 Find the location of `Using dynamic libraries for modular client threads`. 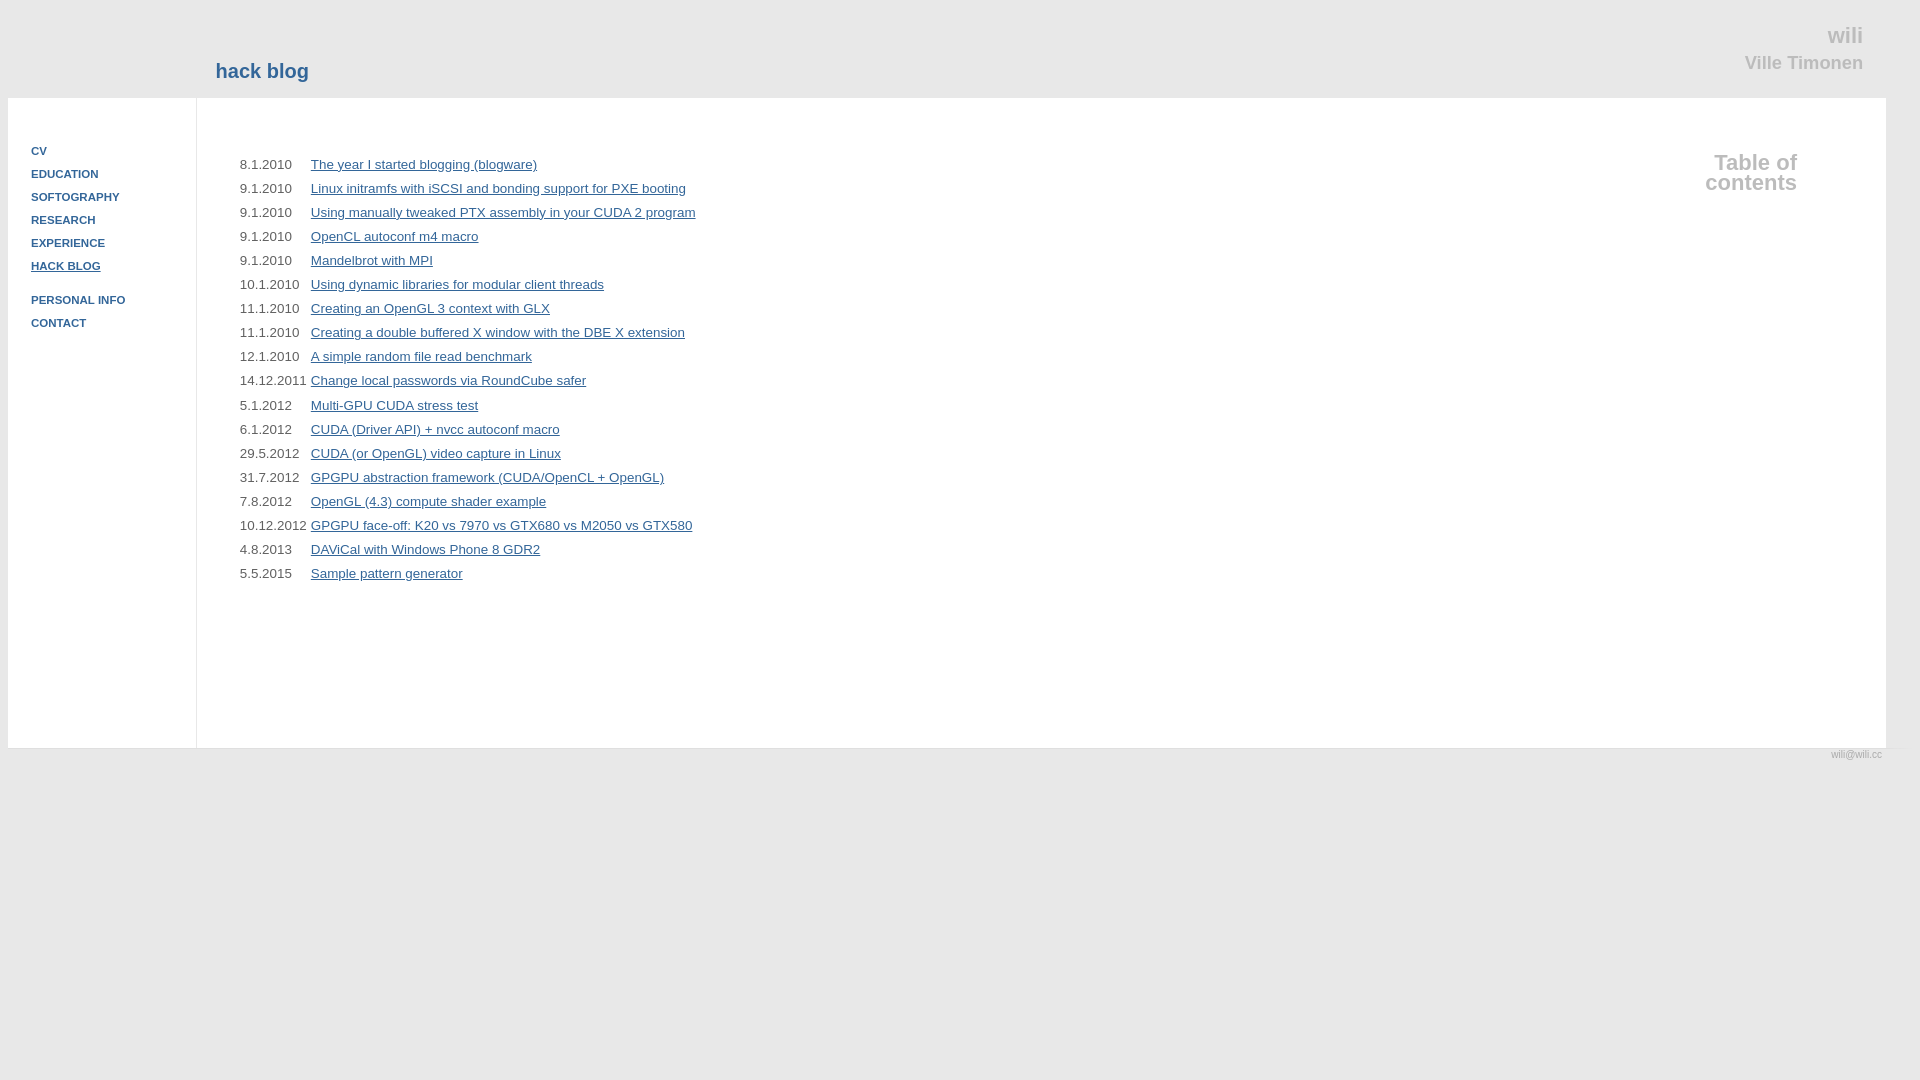

Using dynamic libraries for modular client threads is located at coordinates (458, 284).